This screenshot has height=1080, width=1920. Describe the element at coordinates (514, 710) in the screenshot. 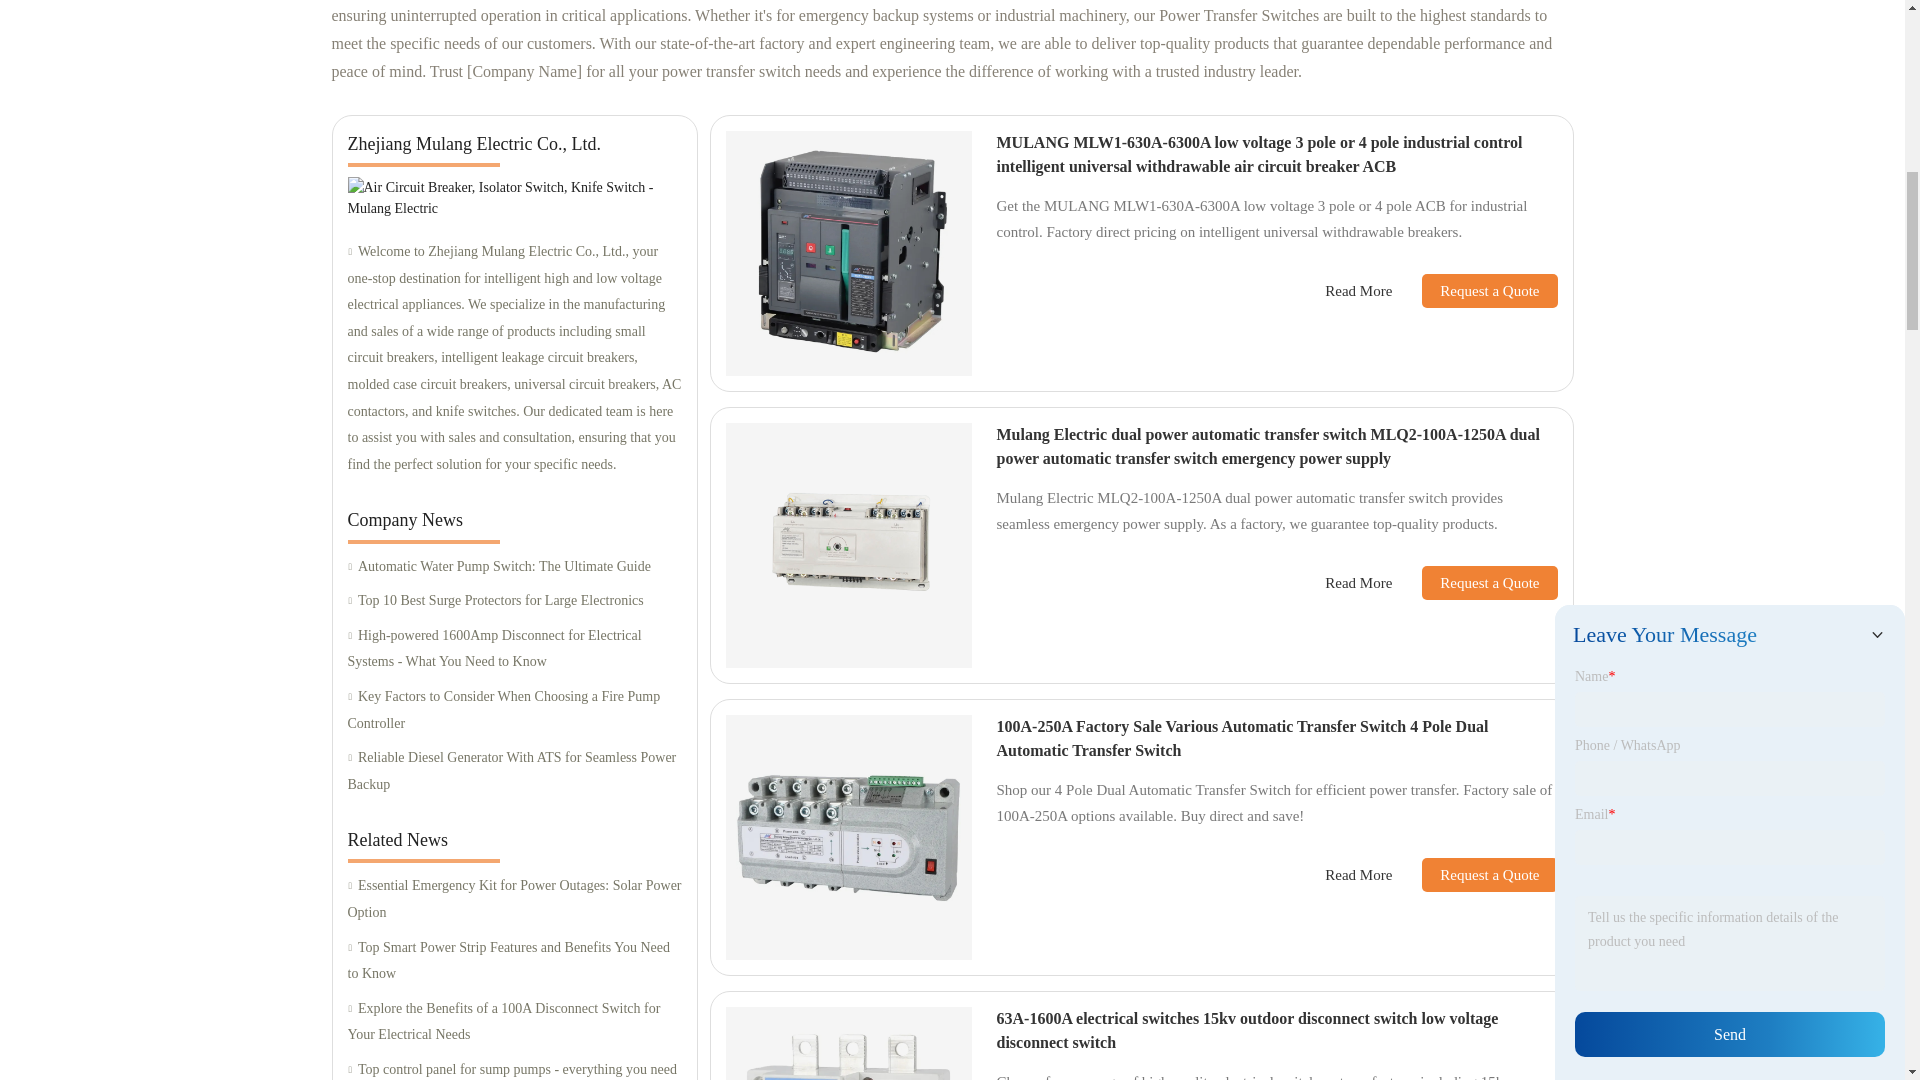

I see `Key Factors to Consider When Choosing a Fire Pump Controller` at that location.